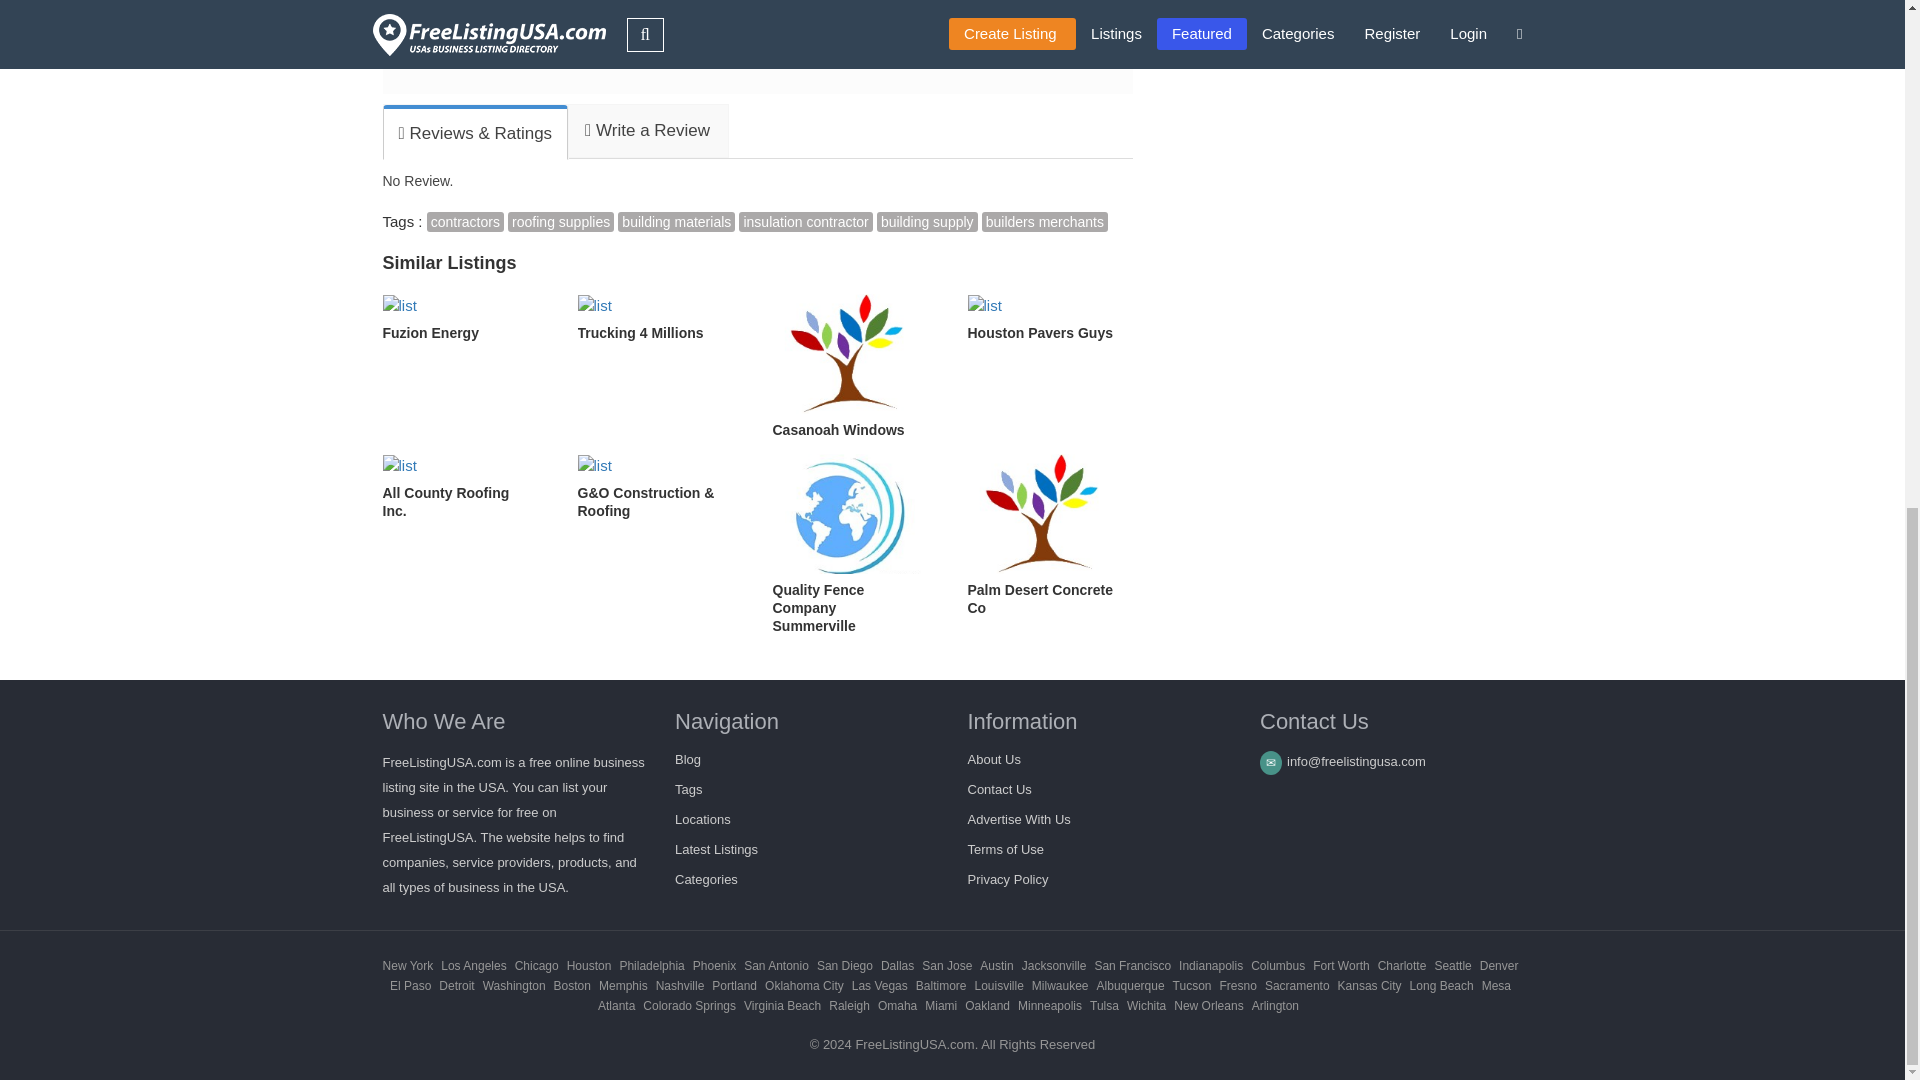 The image size is (1920, 1080). I want to click on Advertise With Us, so click(1019, 820).